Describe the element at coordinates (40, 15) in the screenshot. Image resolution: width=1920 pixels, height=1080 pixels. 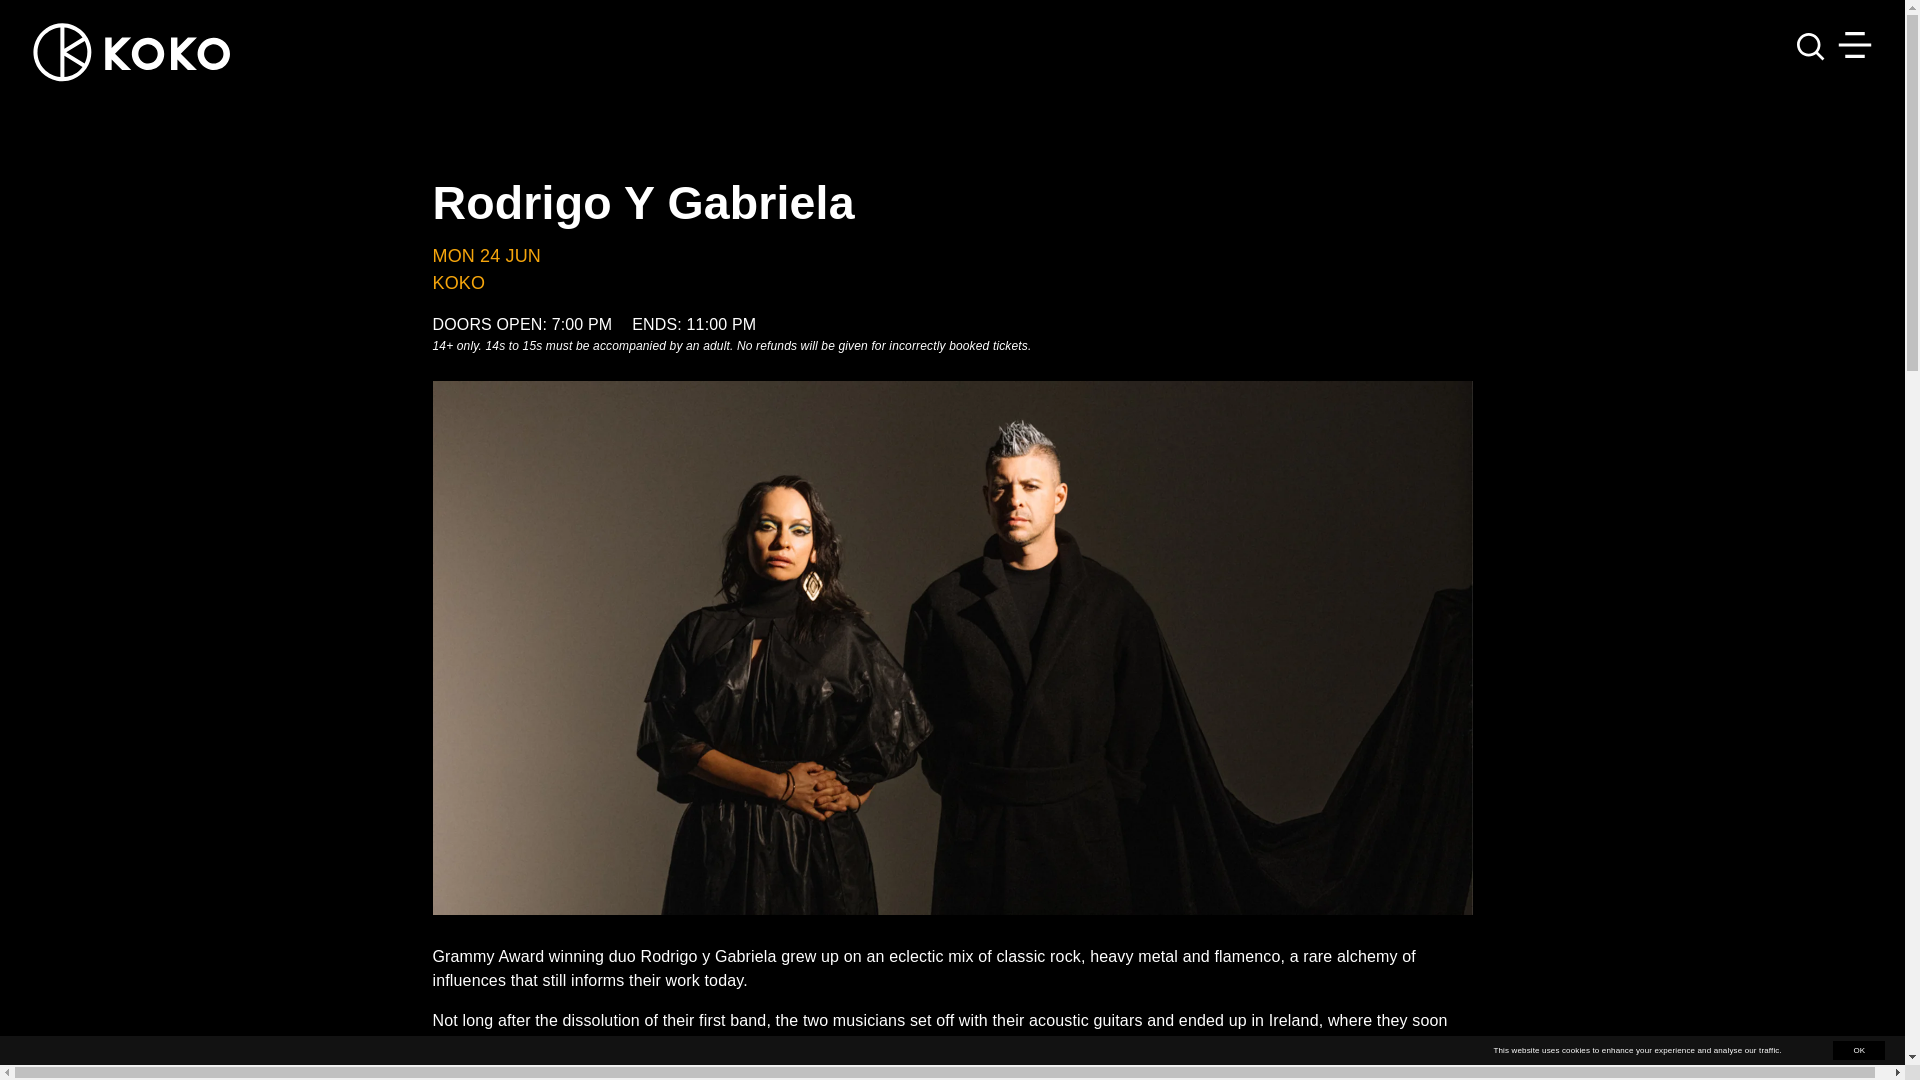
I see `Skip To Main Content` at that location.